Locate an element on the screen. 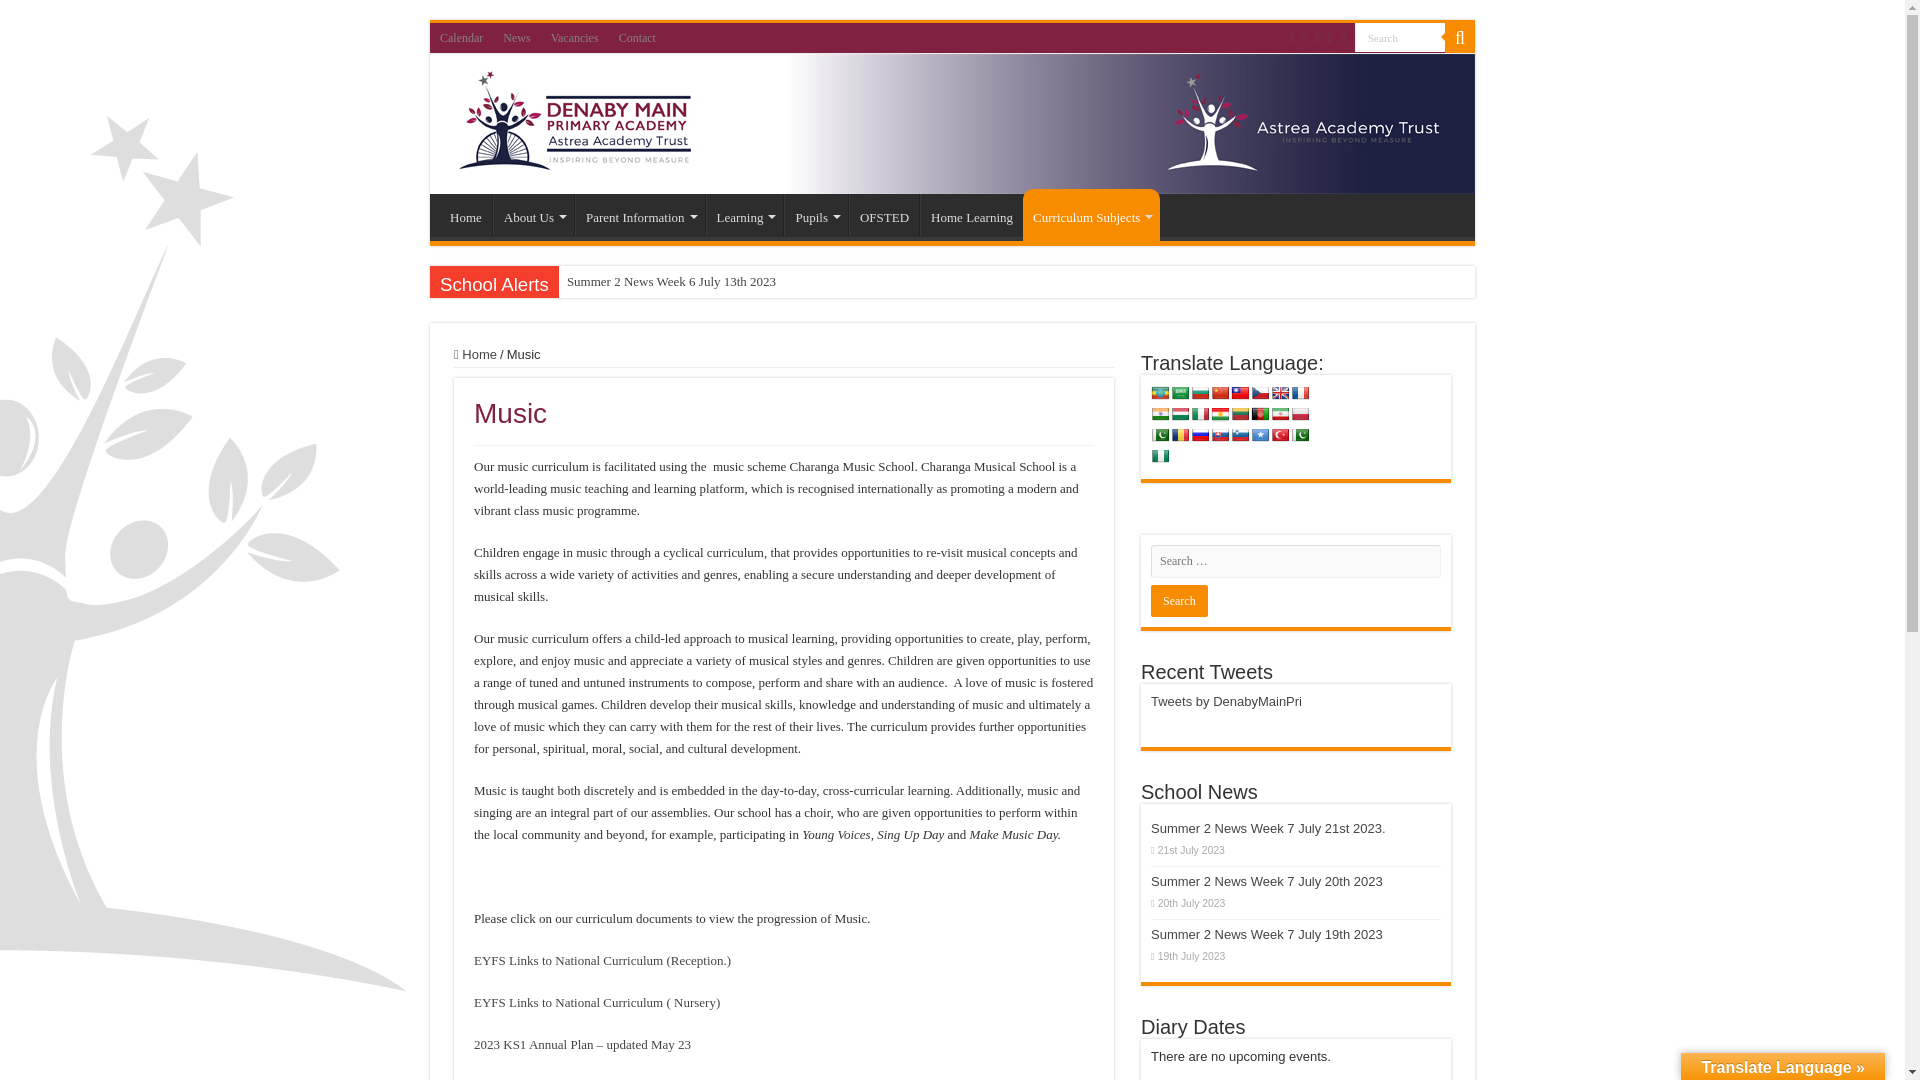 The image size is (1920, 1080). Calendar is located at coordinates (462, 37).